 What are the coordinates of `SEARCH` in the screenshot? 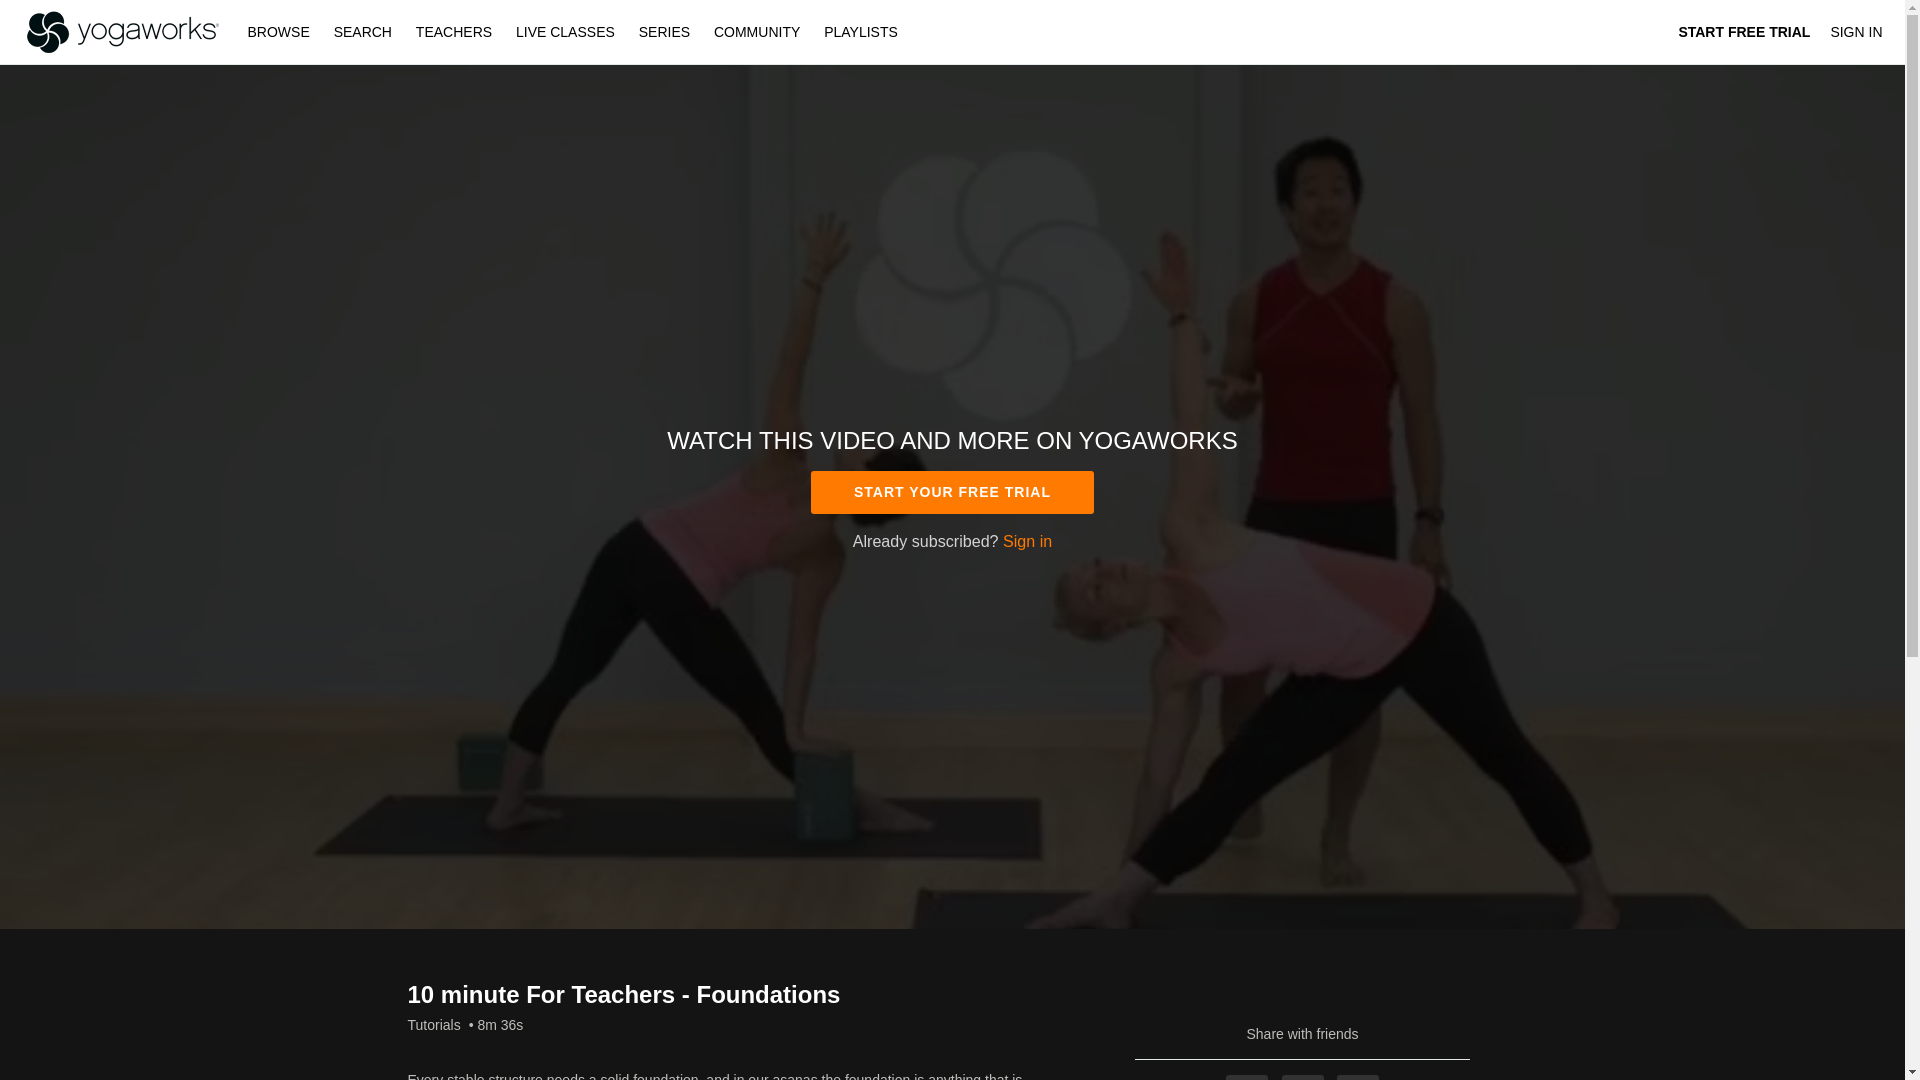 It's located at (364, 31).